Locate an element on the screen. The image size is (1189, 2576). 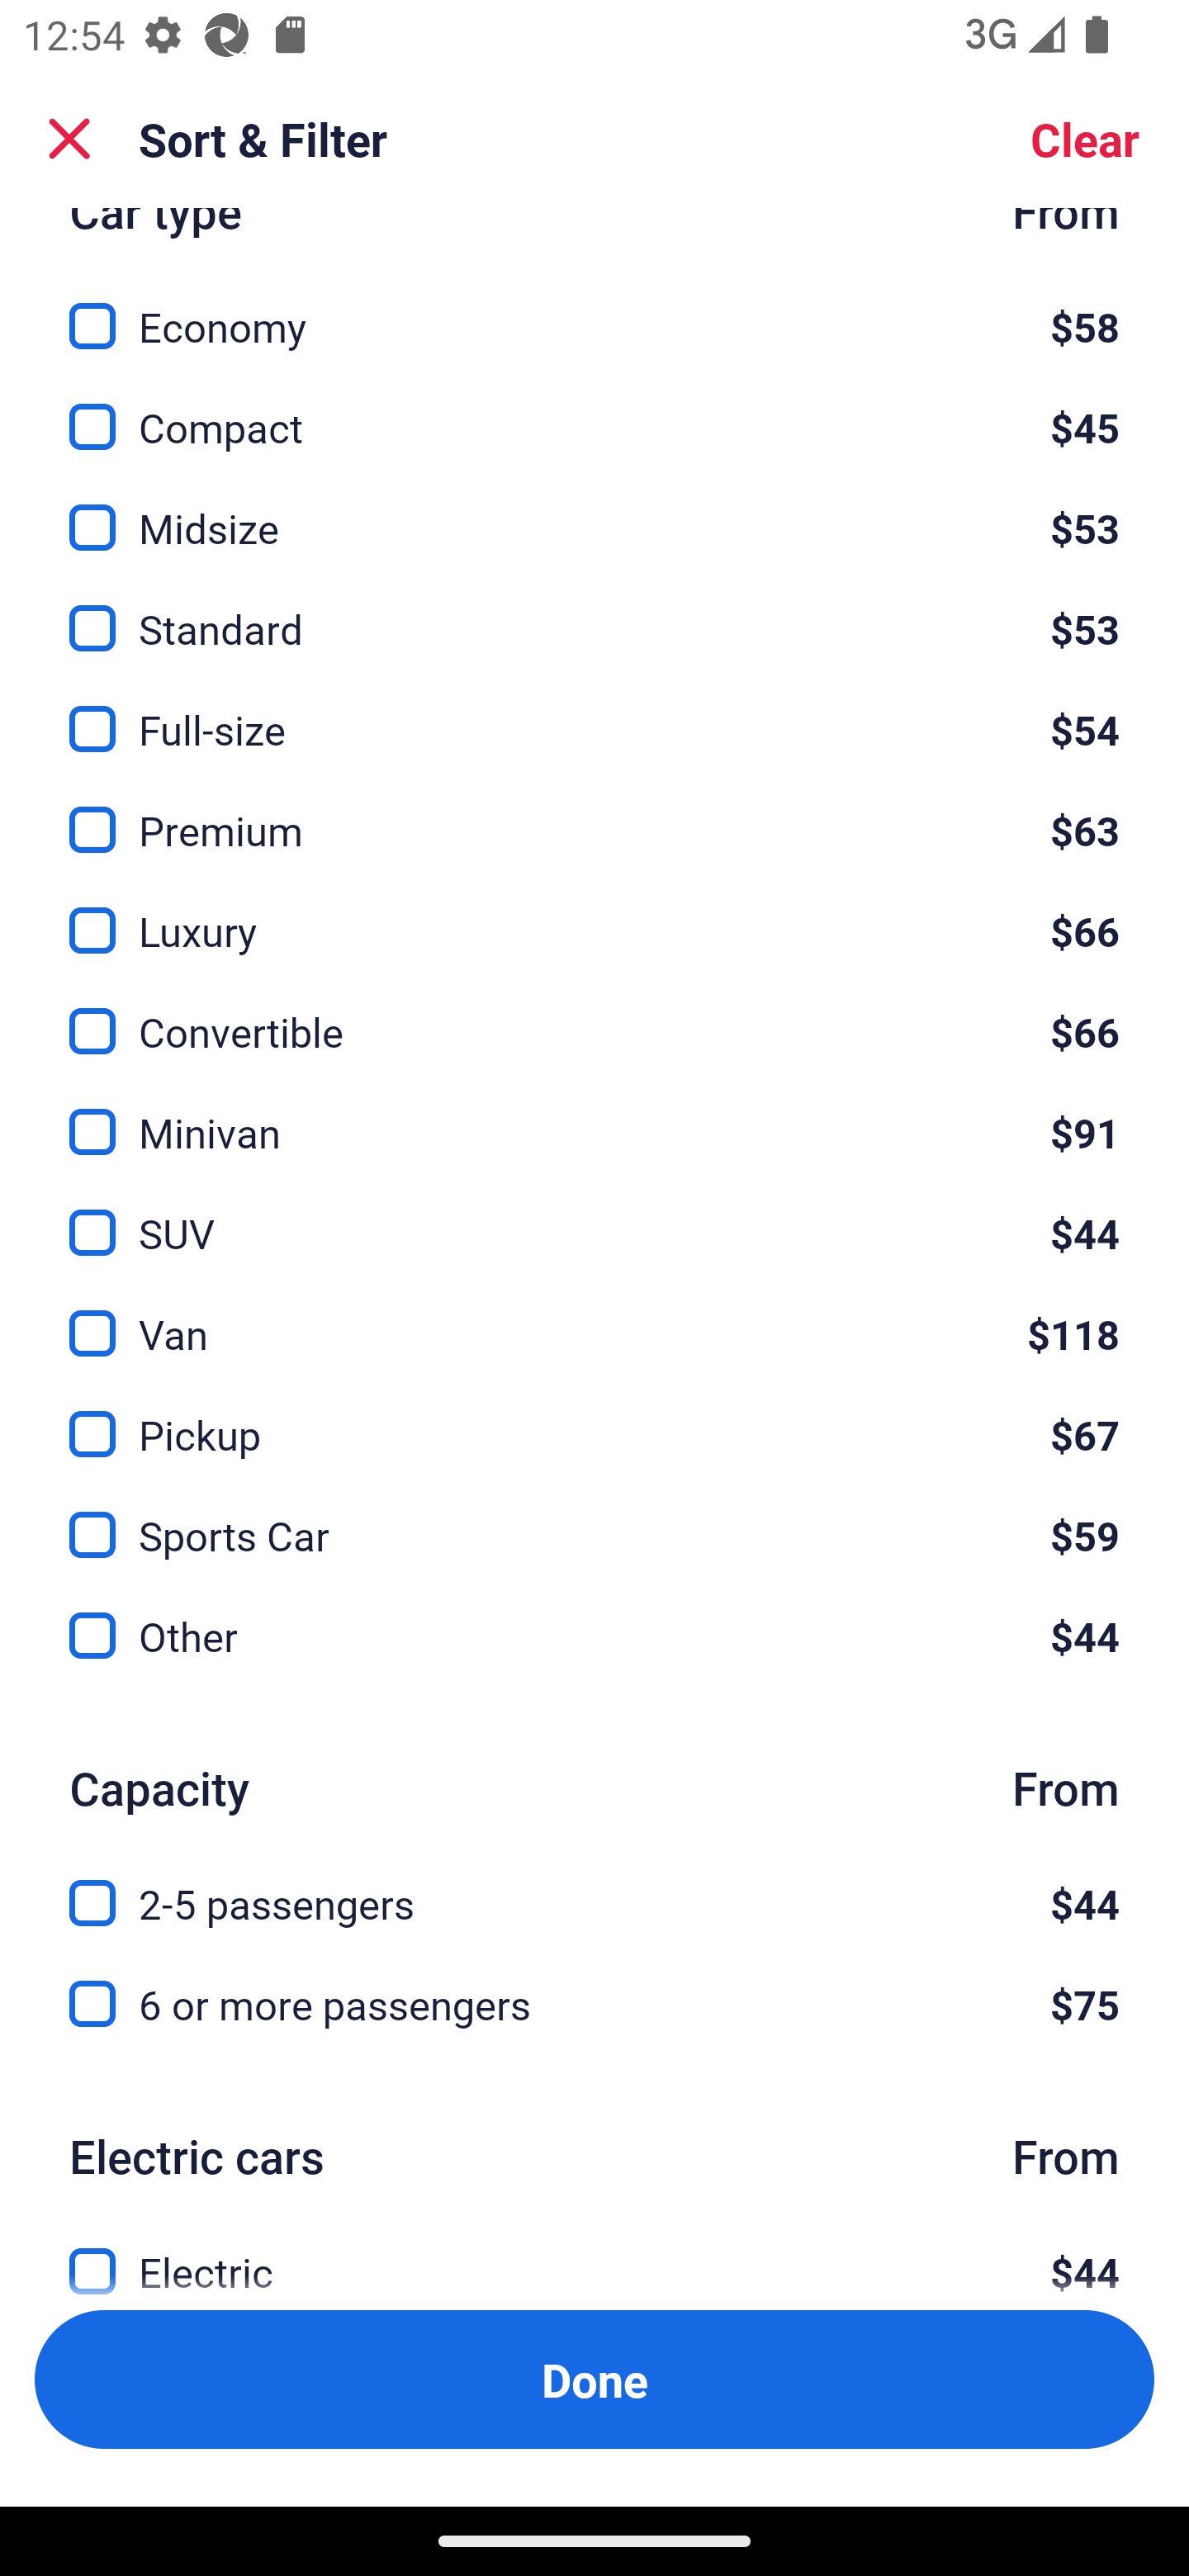
Minivan, $91 Minivan $91 is located at coordinates (594, 1114).